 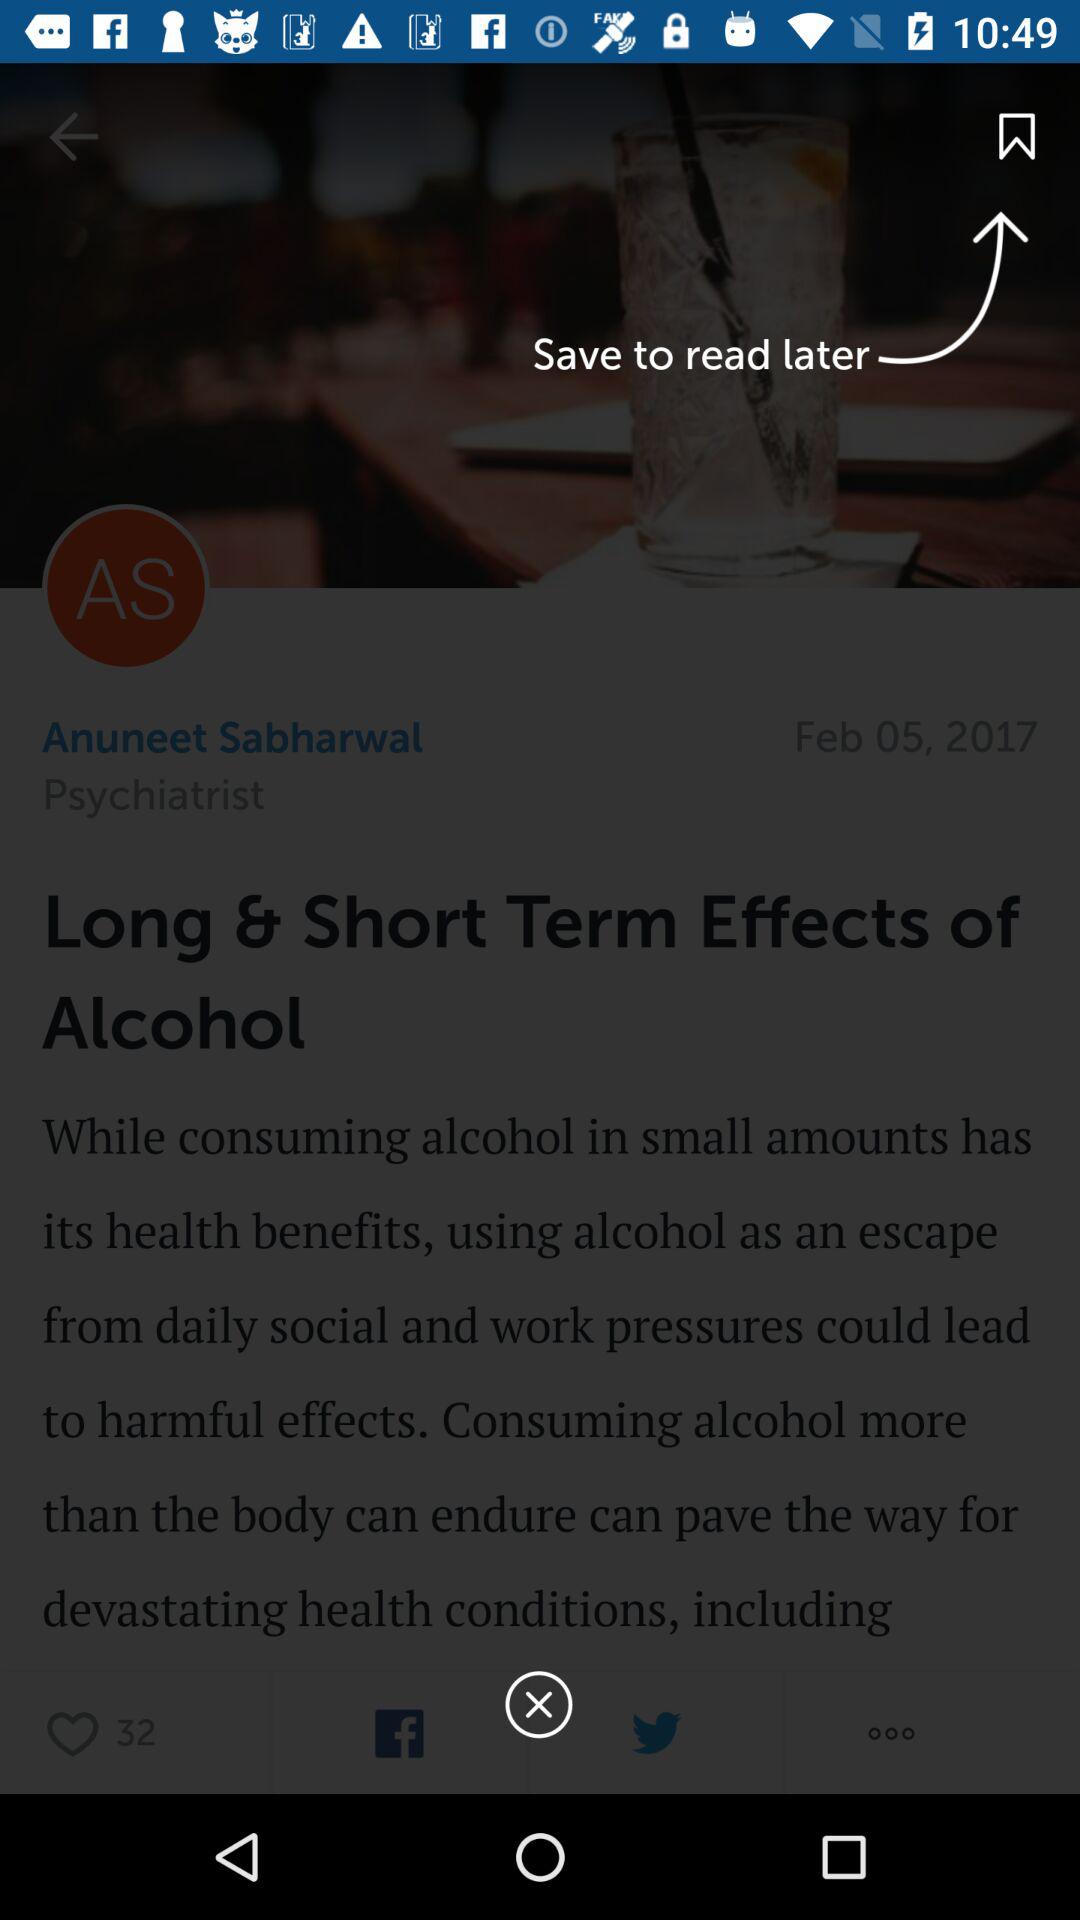 I want to click on effect details, so click(x=540, y=1442).